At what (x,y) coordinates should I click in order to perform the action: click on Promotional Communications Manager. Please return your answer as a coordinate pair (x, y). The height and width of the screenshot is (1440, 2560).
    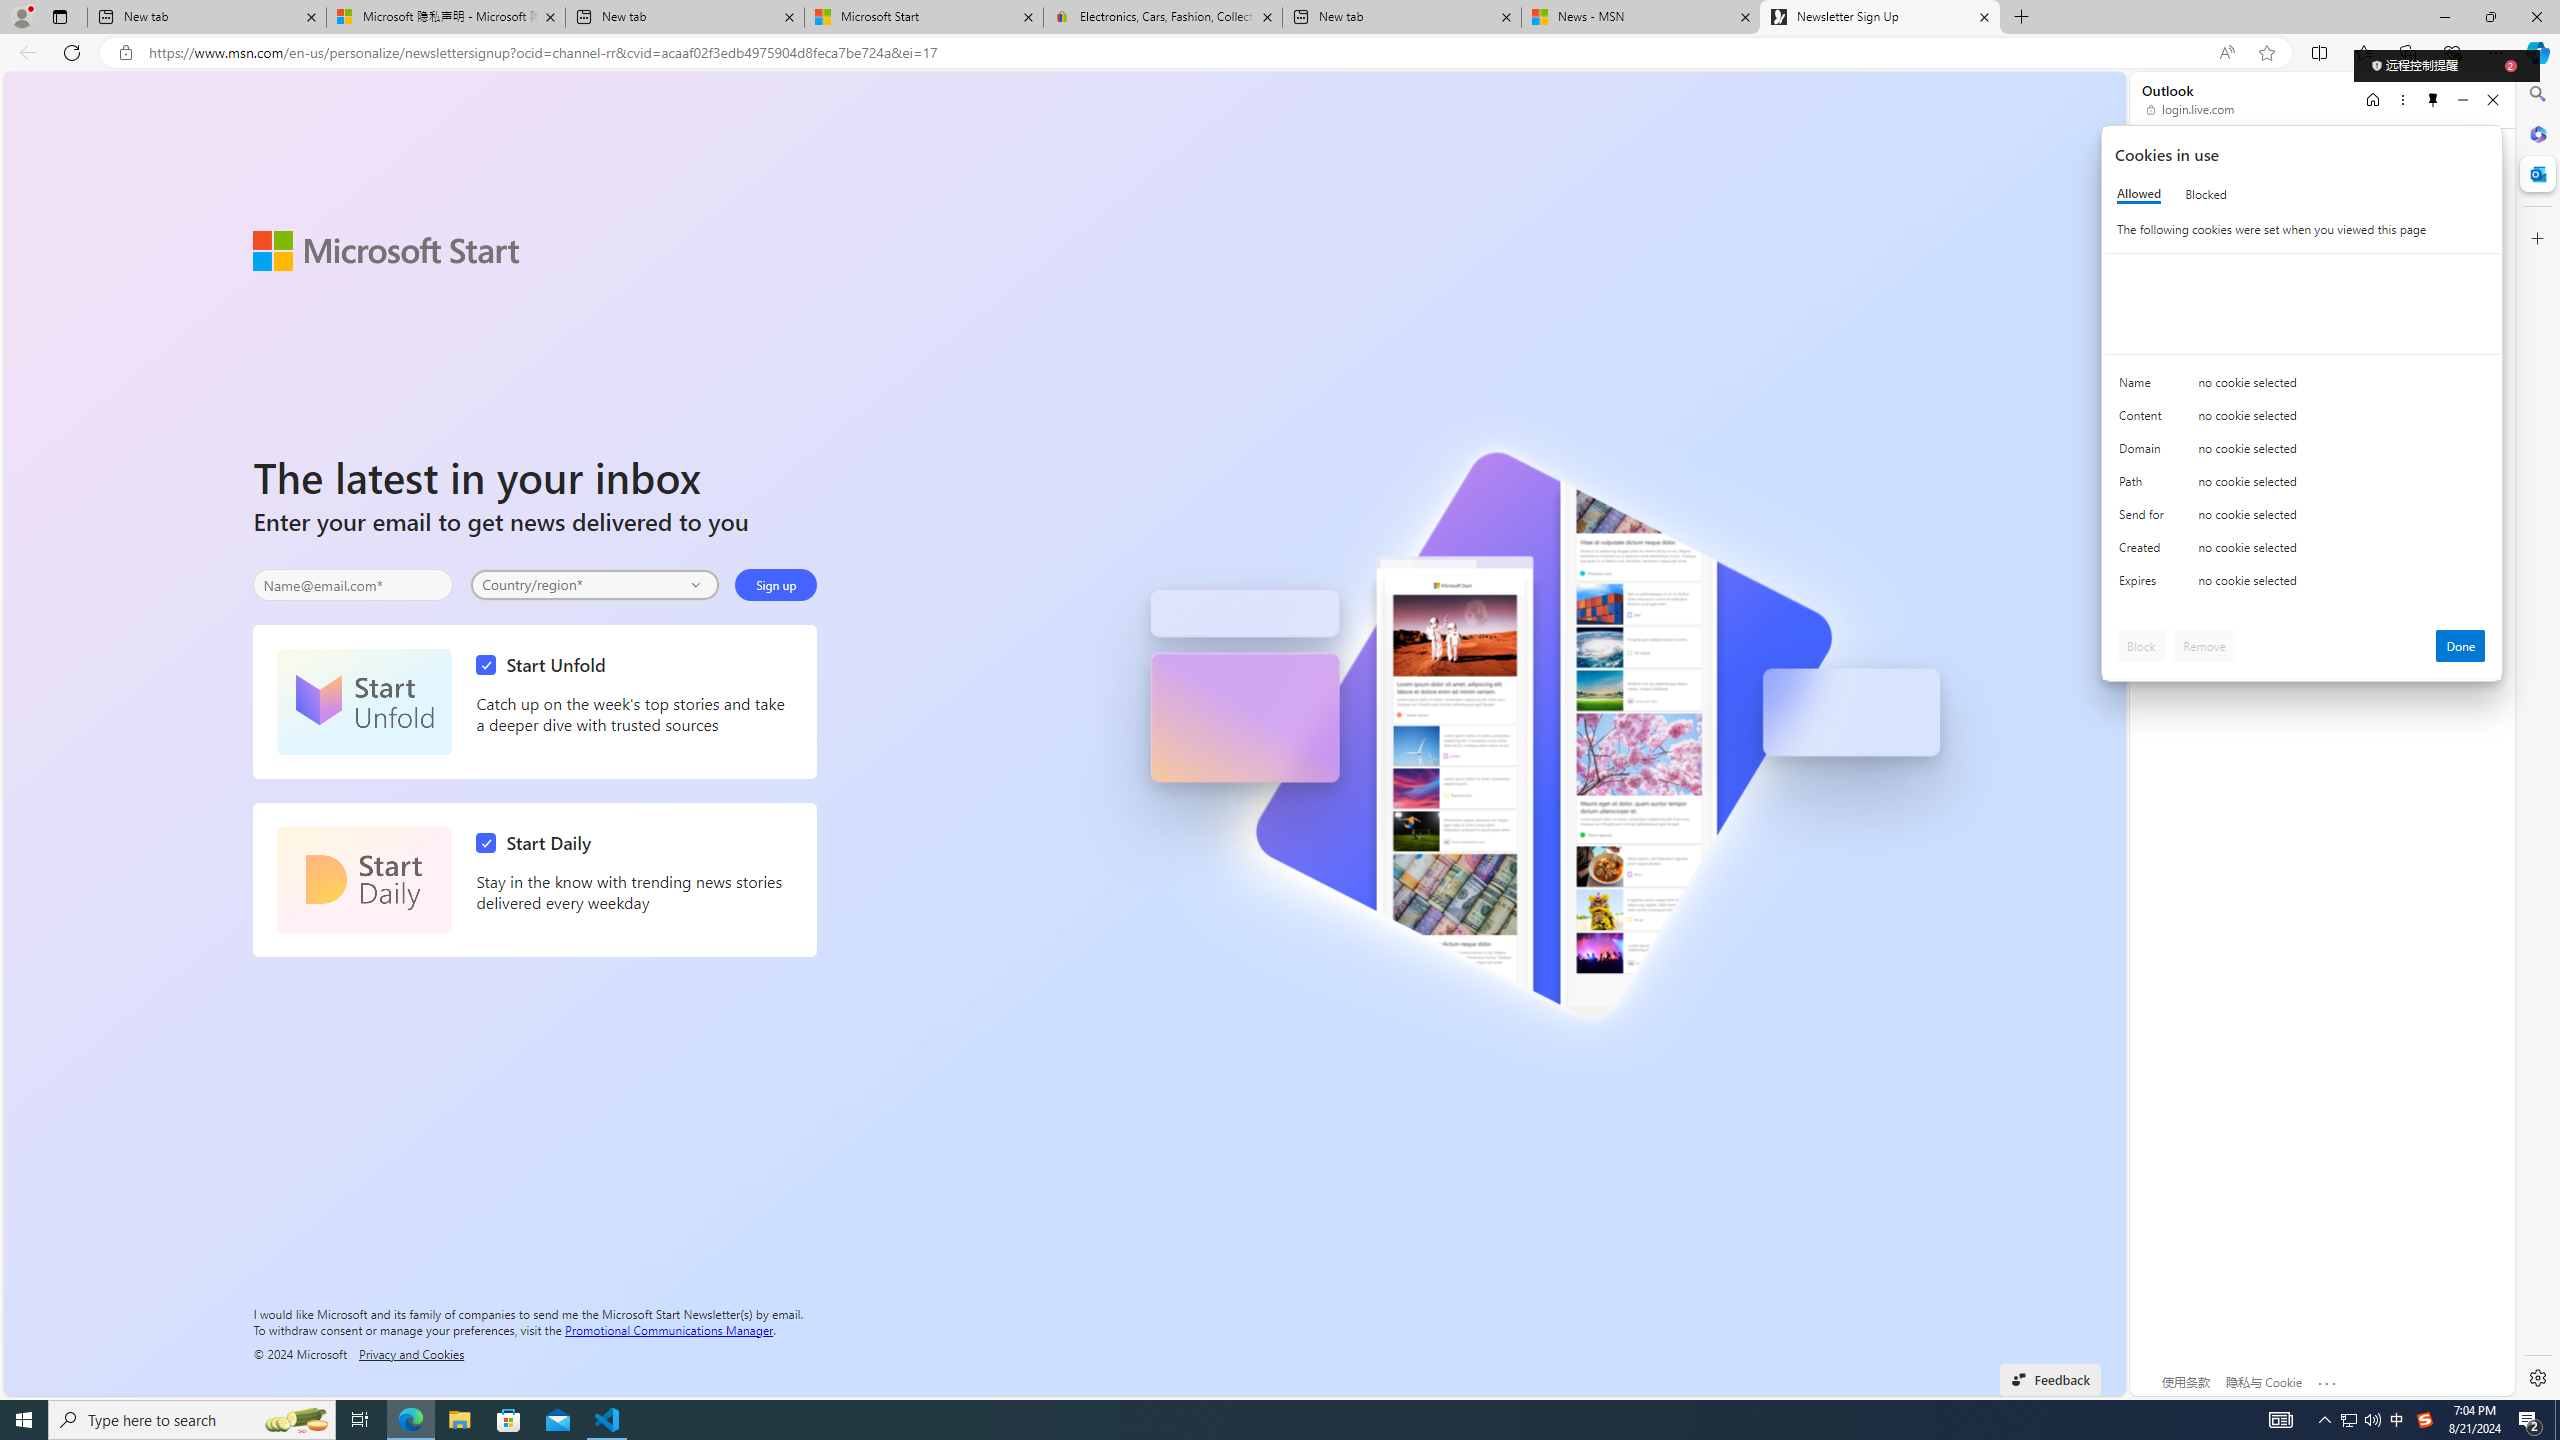
    Looking at the image, I should click on (669, 1328).